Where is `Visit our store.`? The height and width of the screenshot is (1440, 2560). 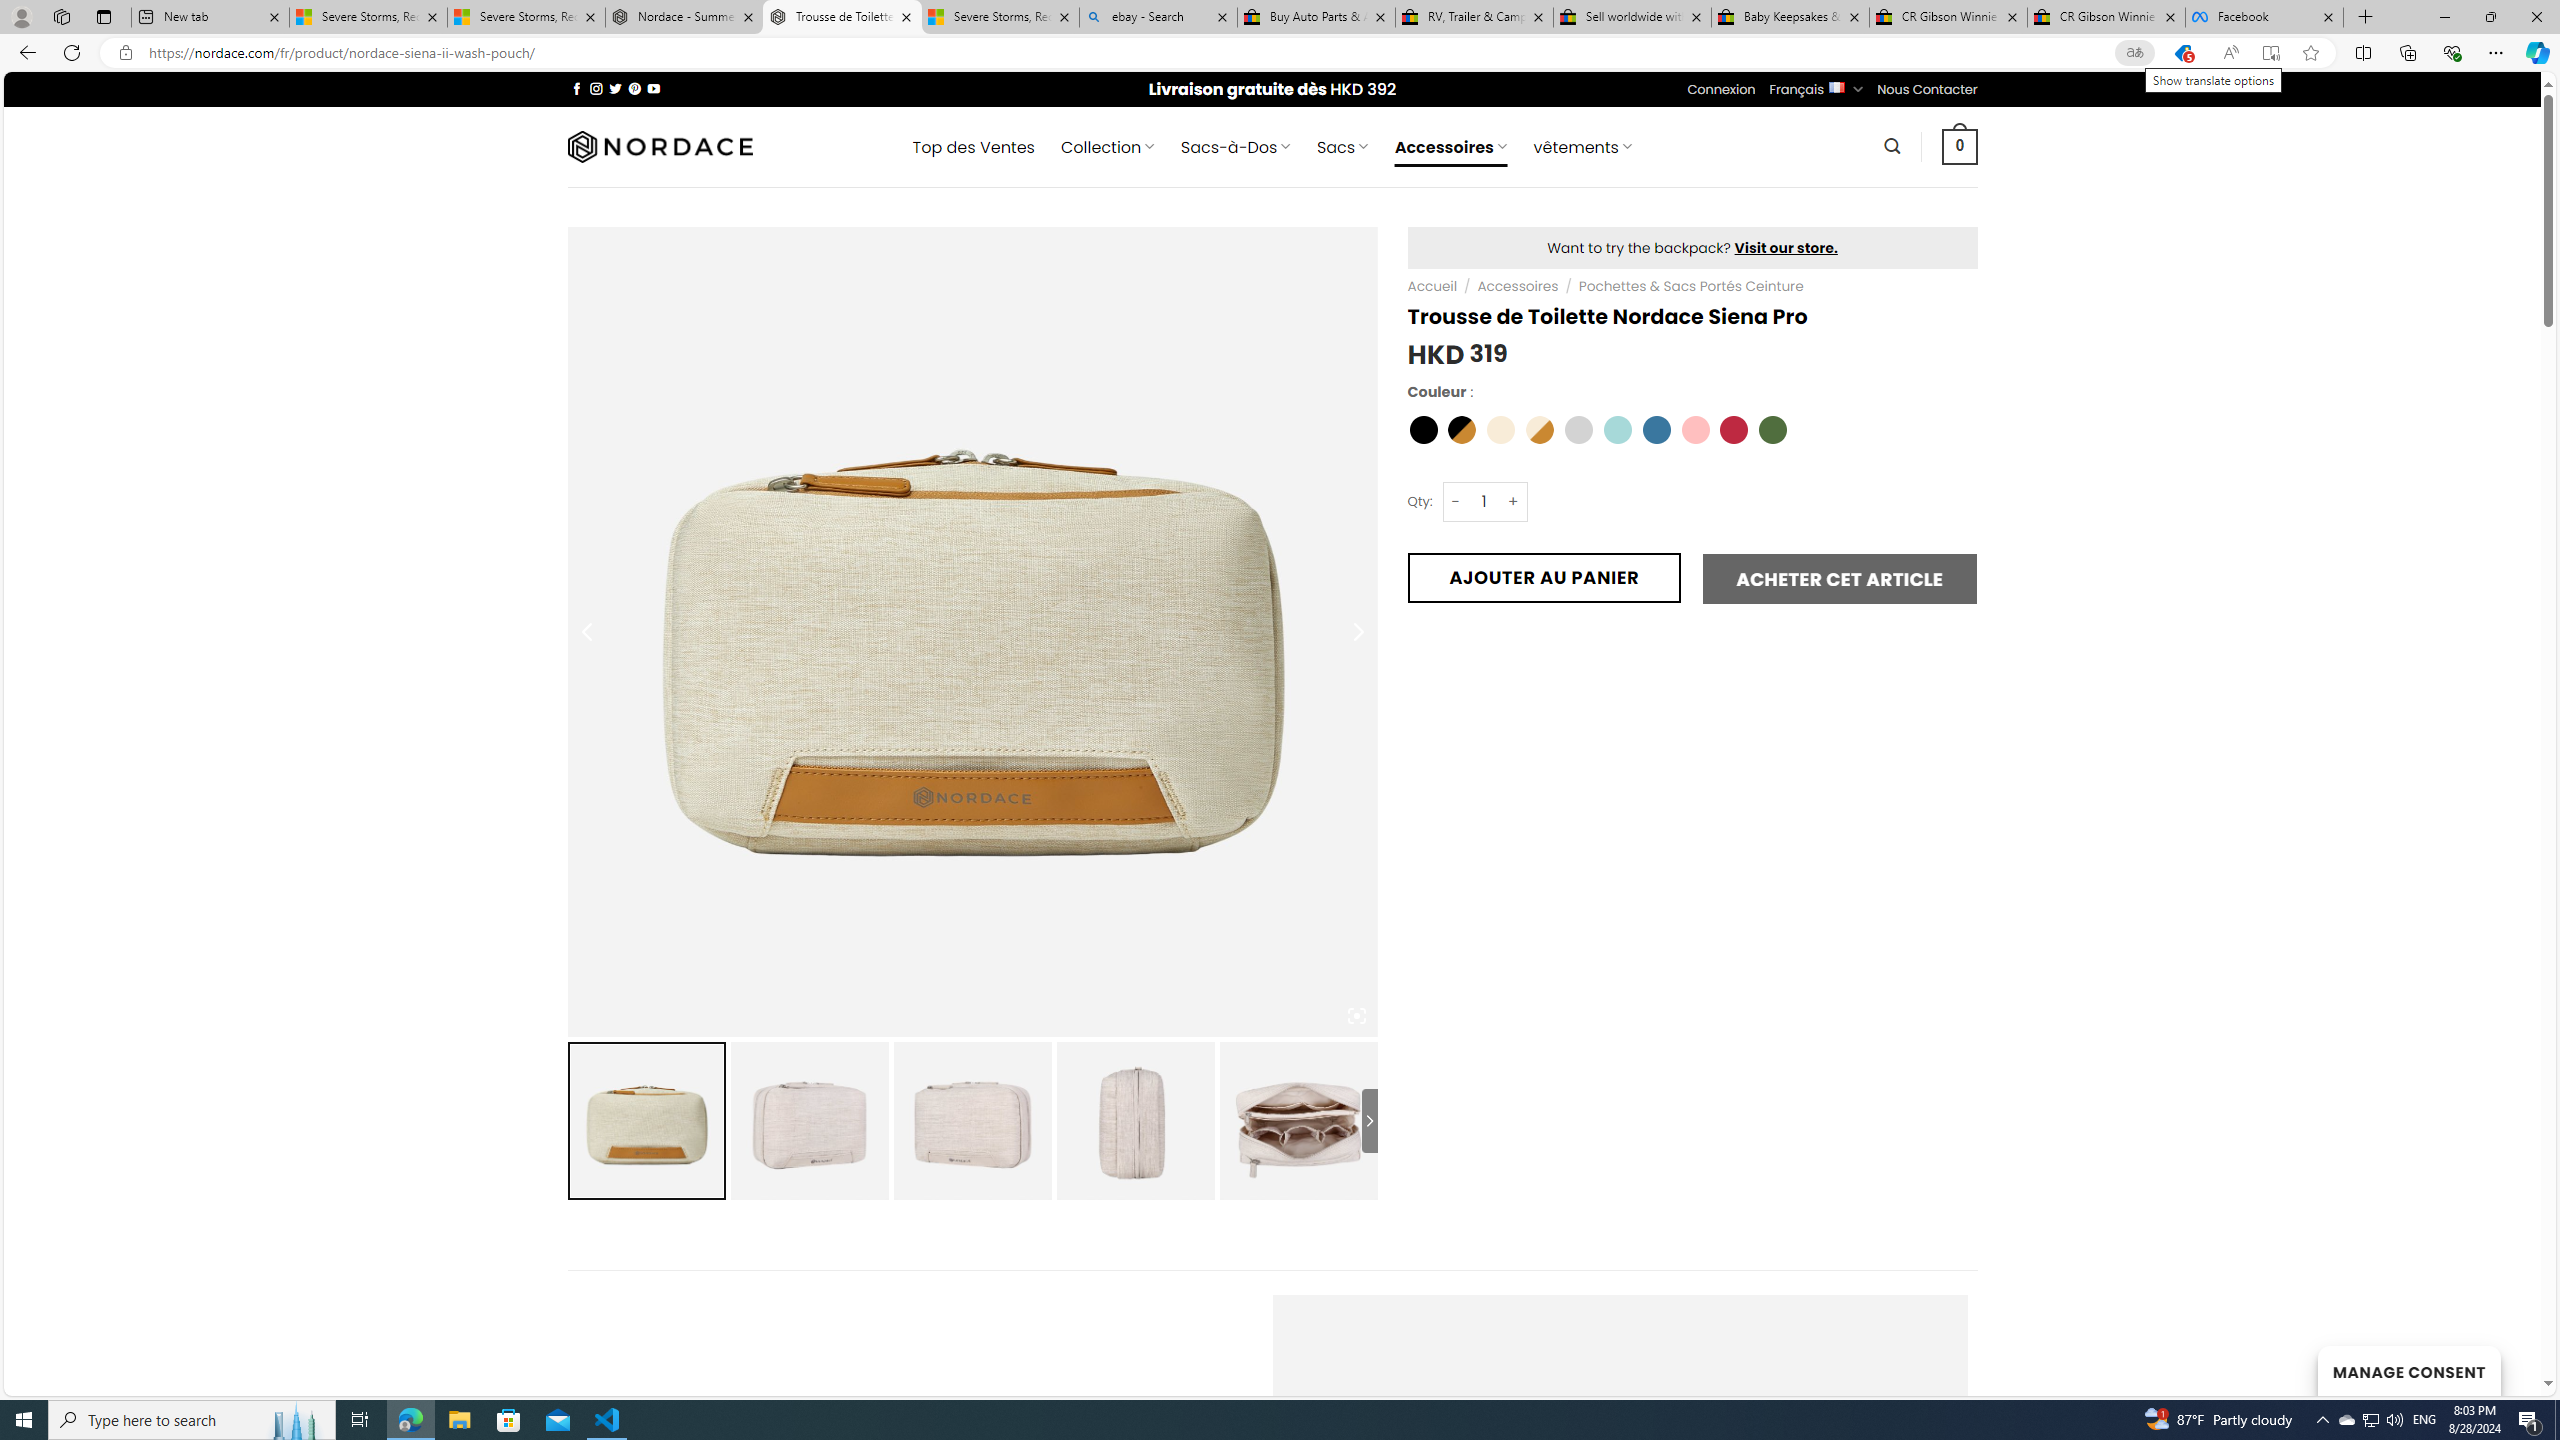
Visit our store. is located at coordinates (1786, 247).